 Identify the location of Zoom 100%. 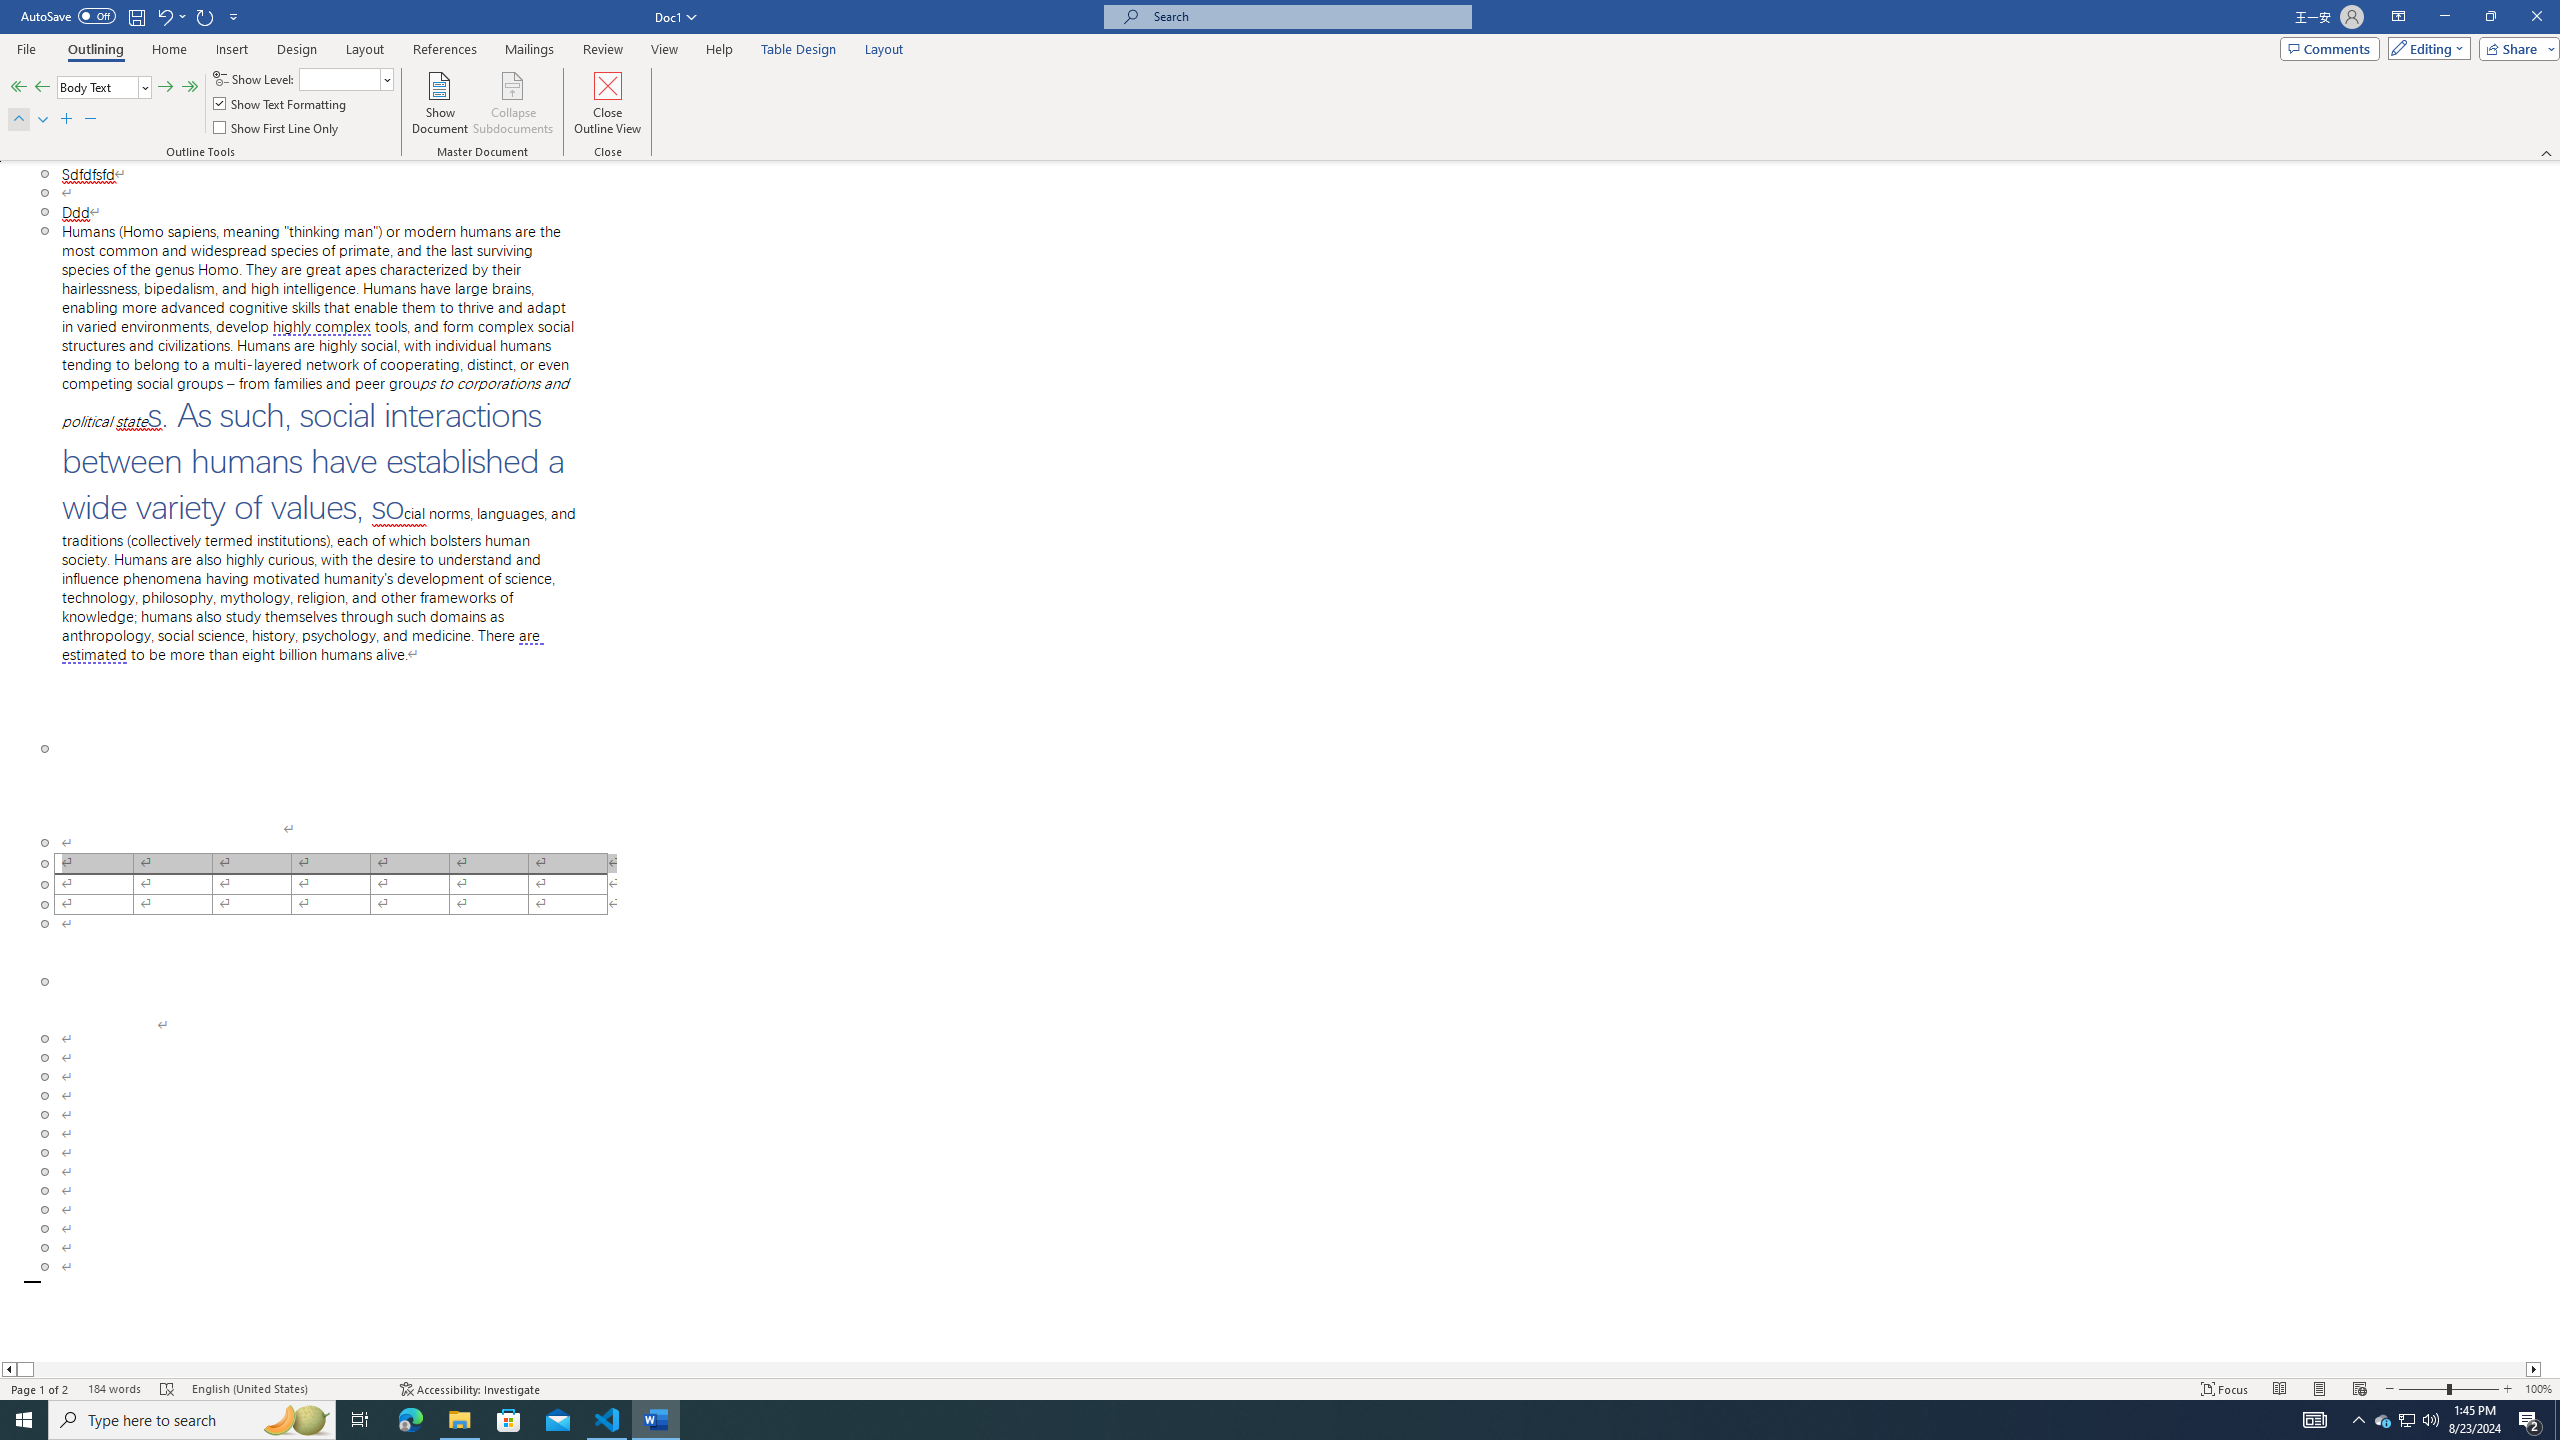
(2538, 1389).